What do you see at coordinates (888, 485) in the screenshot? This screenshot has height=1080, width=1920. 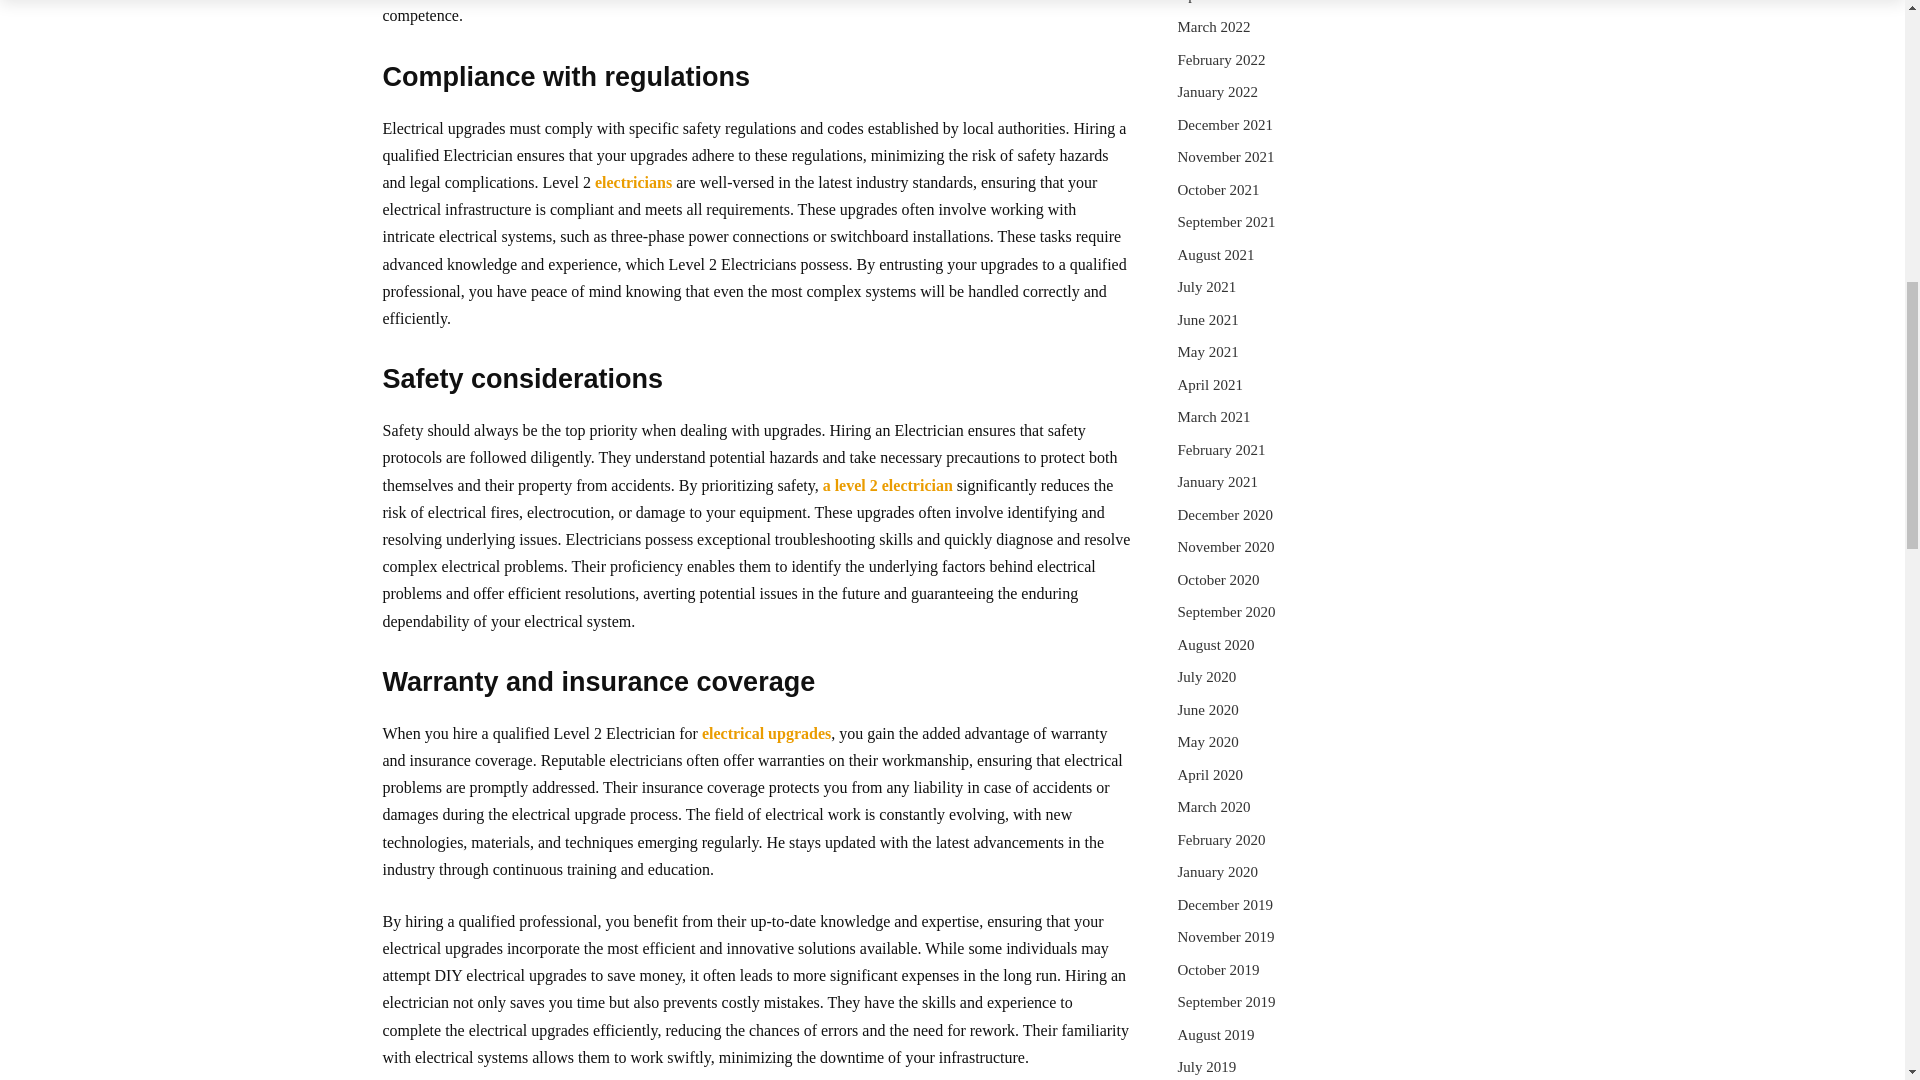 I see `a level 2 electrician` at bounding box center [888, 485].